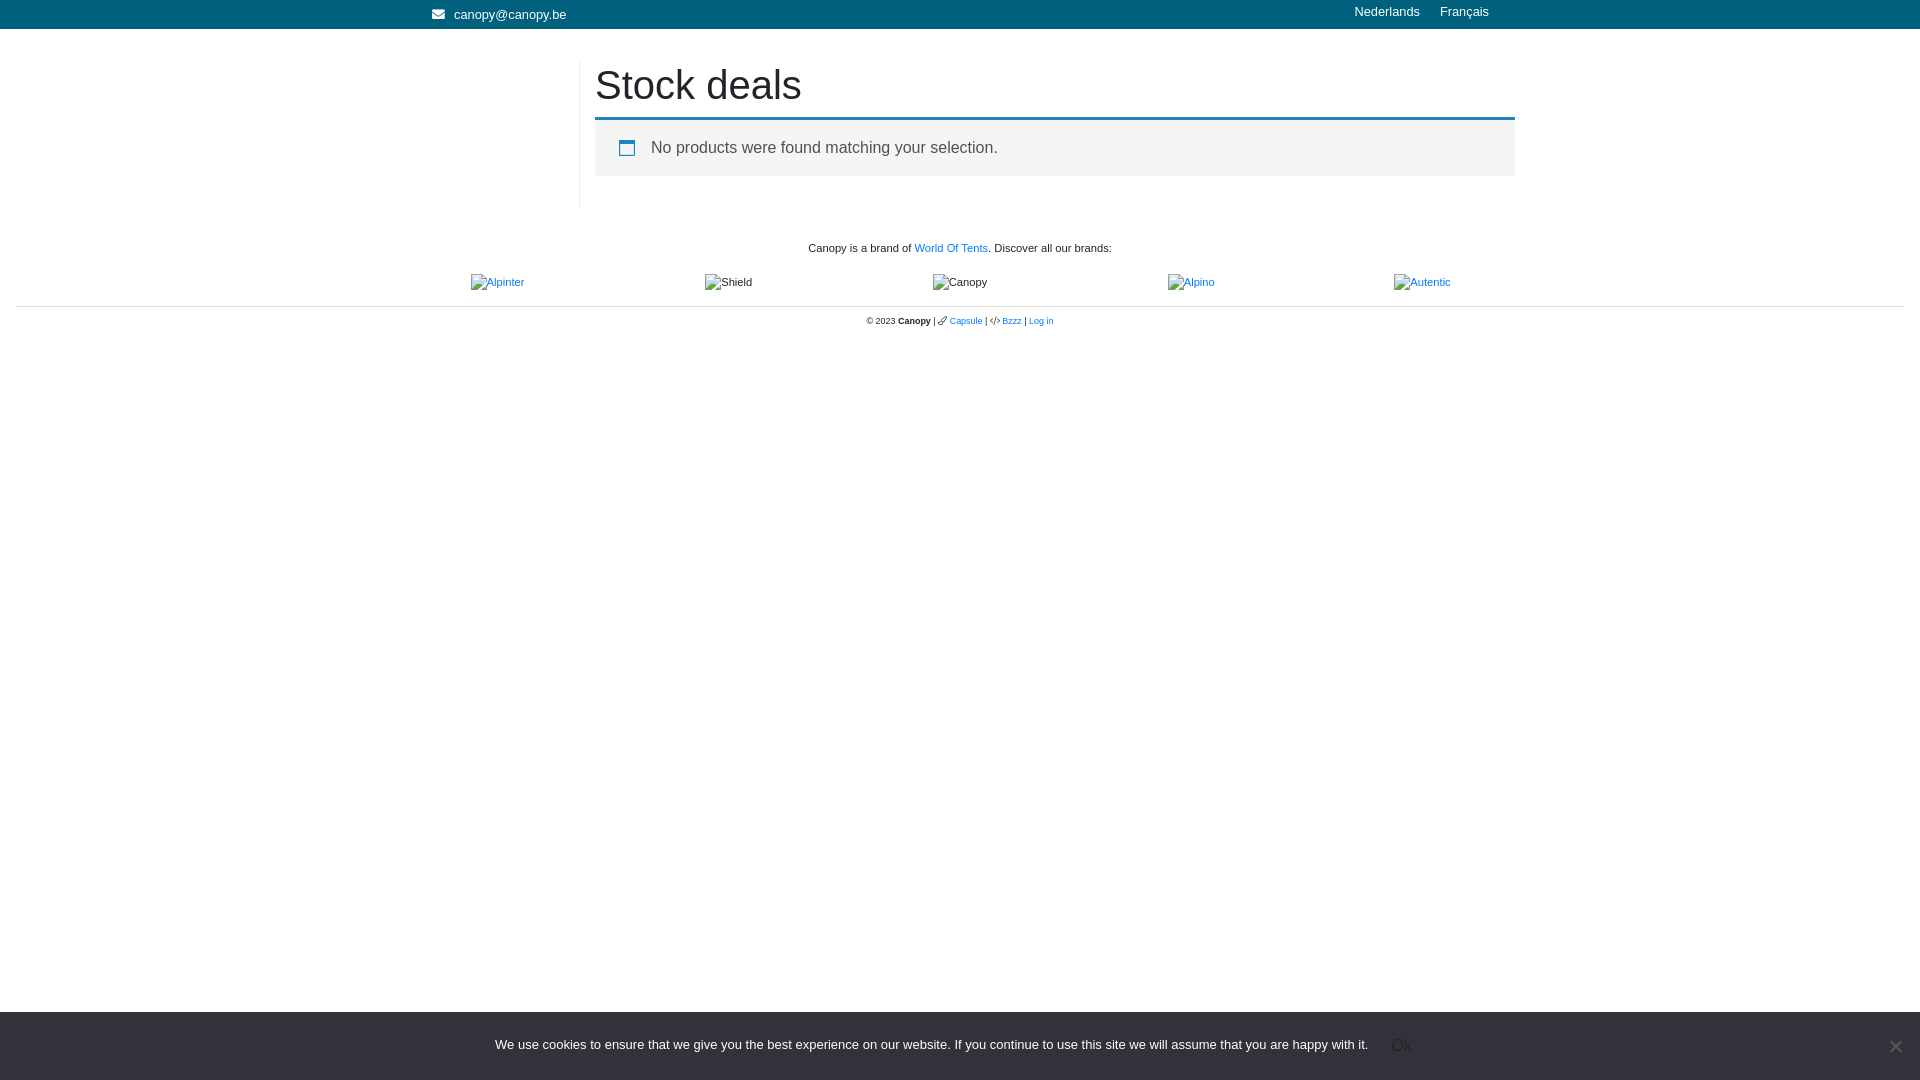 The width and height of the screenshot is (1920, 1080). What do you see at coordinates (498, 14) in the screenshot?
I see `canopy@canopy.be` at bounding box center [498, 14].